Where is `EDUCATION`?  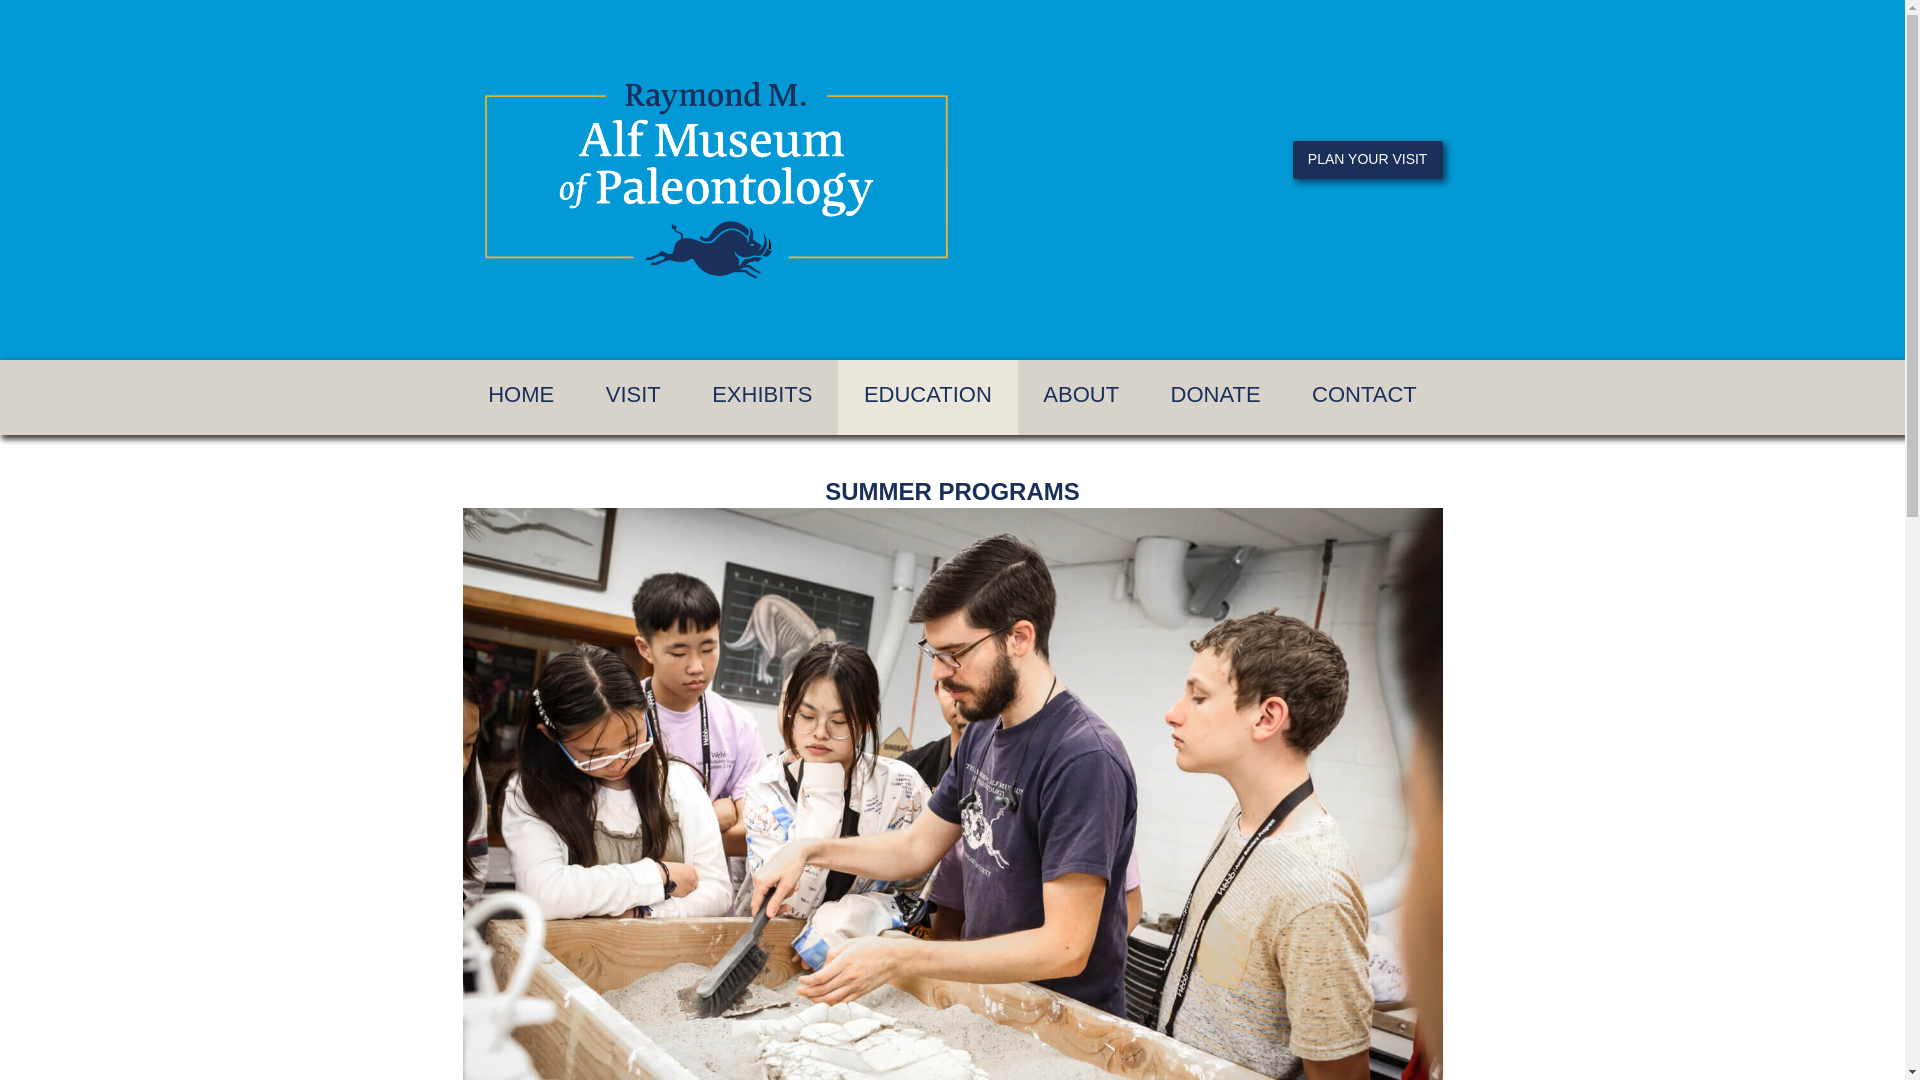
EDUCATION is located at coordinates (927, 397).